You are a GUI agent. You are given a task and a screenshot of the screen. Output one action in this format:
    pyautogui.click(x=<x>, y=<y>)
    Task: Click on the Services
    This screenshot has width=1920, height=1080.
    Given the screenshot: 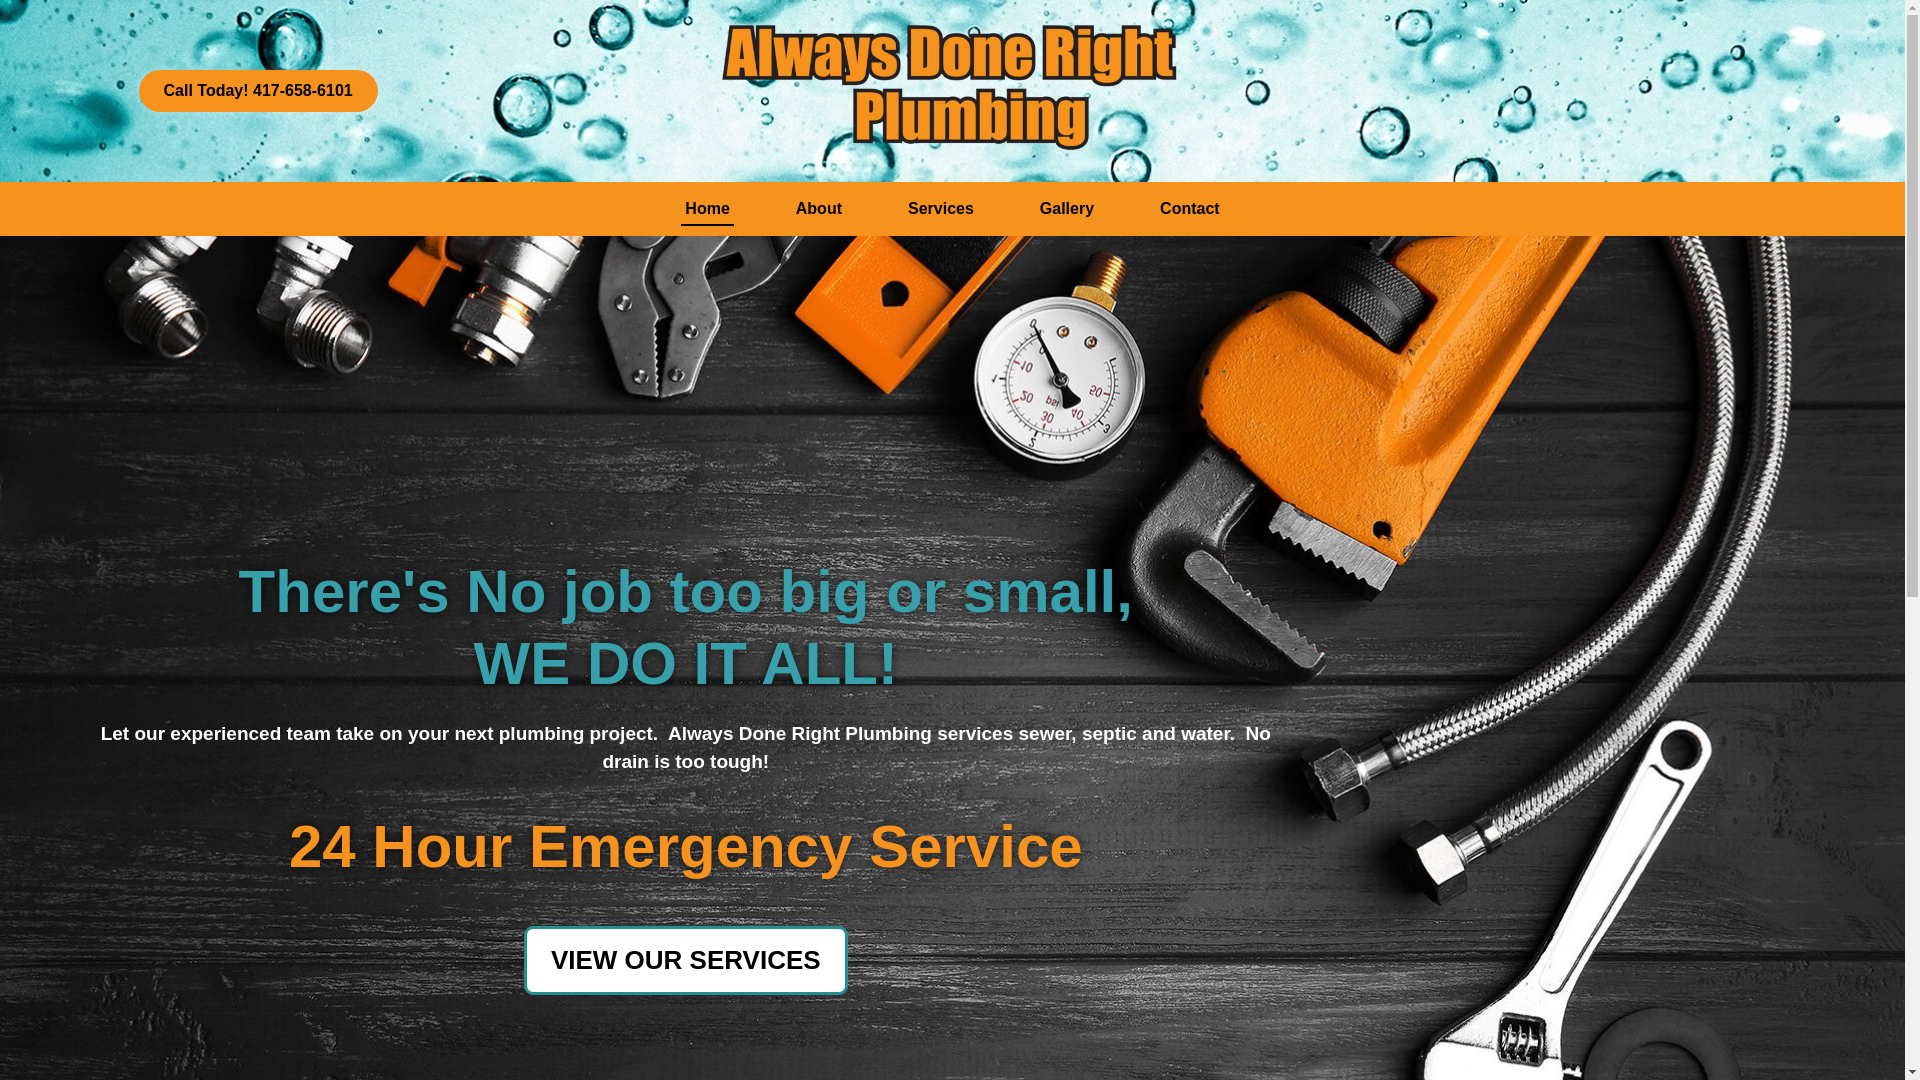 What is the action you would take?
    pyautogui.click(x=940, y=208)
    